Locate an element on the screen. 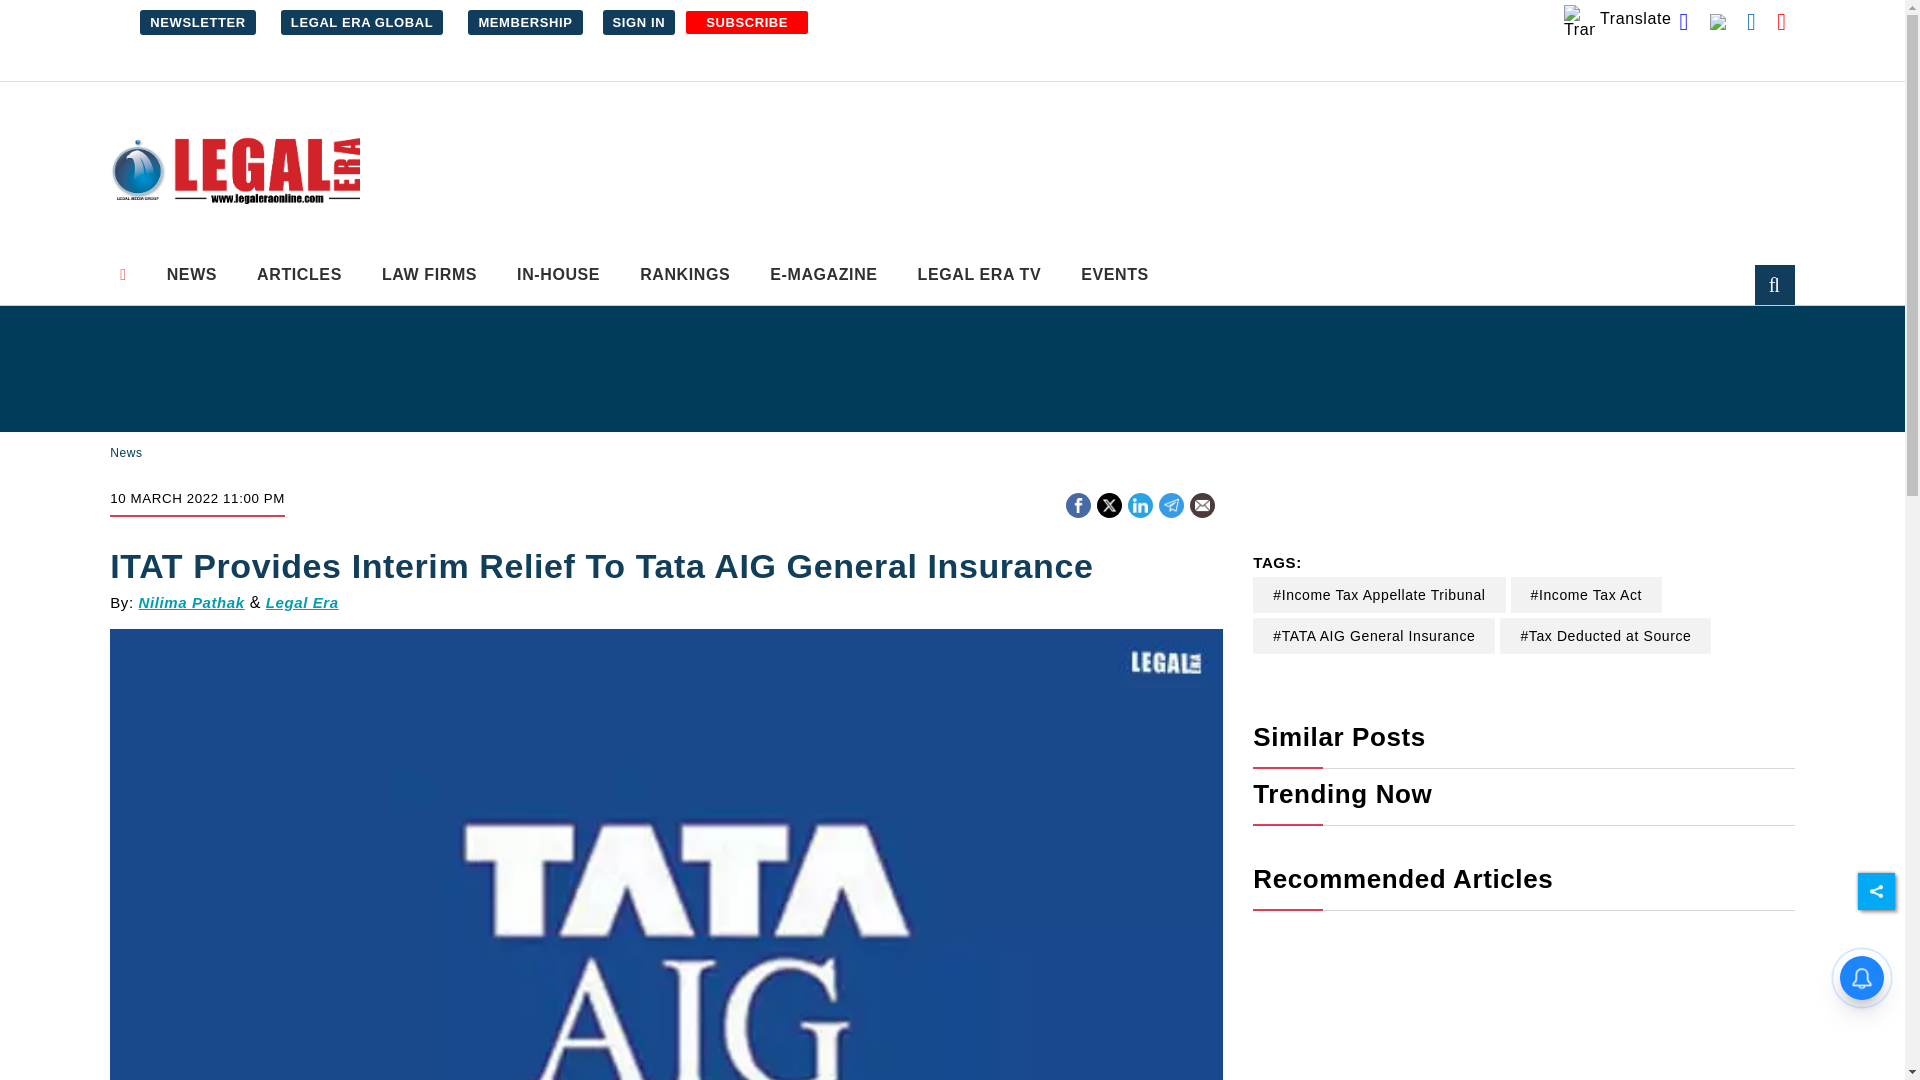 The width and height of the screenshot is (1920, 1080). Translate is located at coordinates (1618, 20).